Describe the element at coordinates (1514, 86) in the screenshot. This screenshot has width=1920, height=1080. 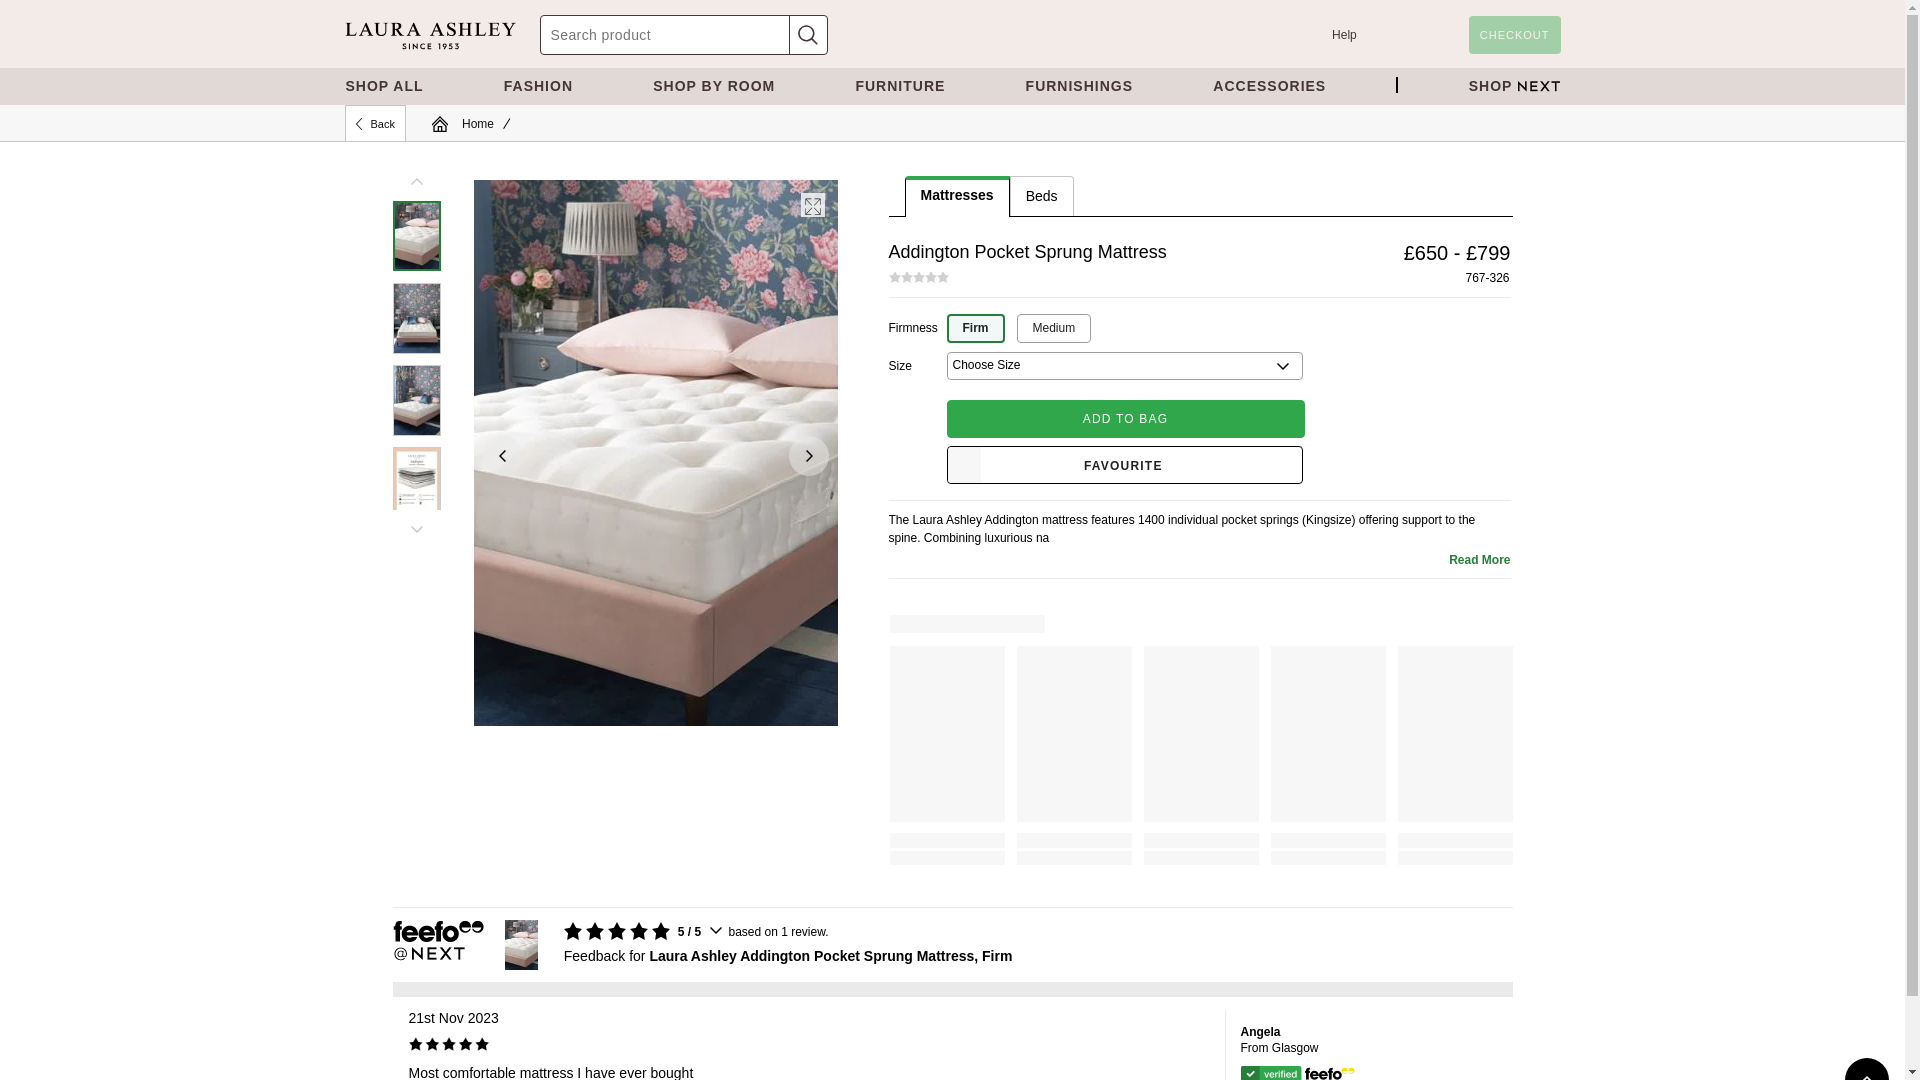
I see `SHOP` at that location.